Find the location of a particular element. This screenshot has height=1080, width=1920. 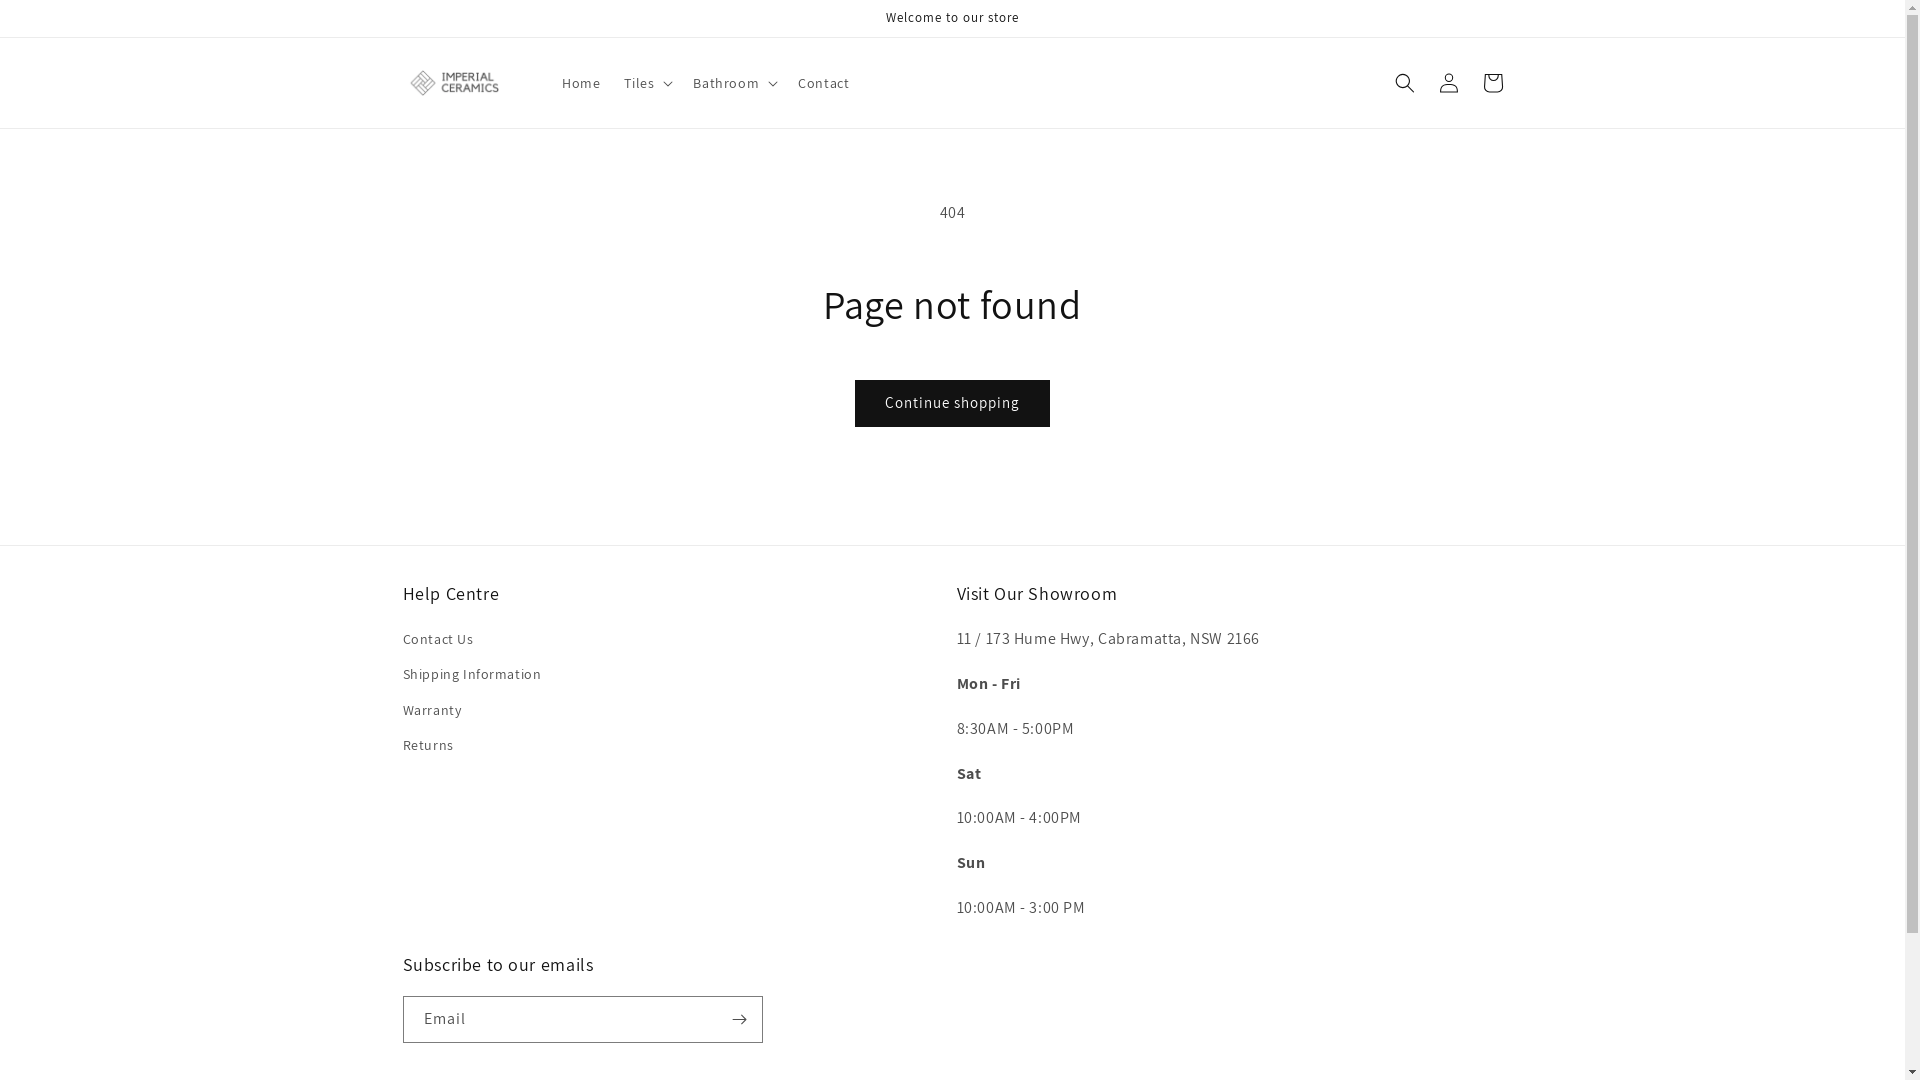

Shipping Information is located at coordinates (472, 674).